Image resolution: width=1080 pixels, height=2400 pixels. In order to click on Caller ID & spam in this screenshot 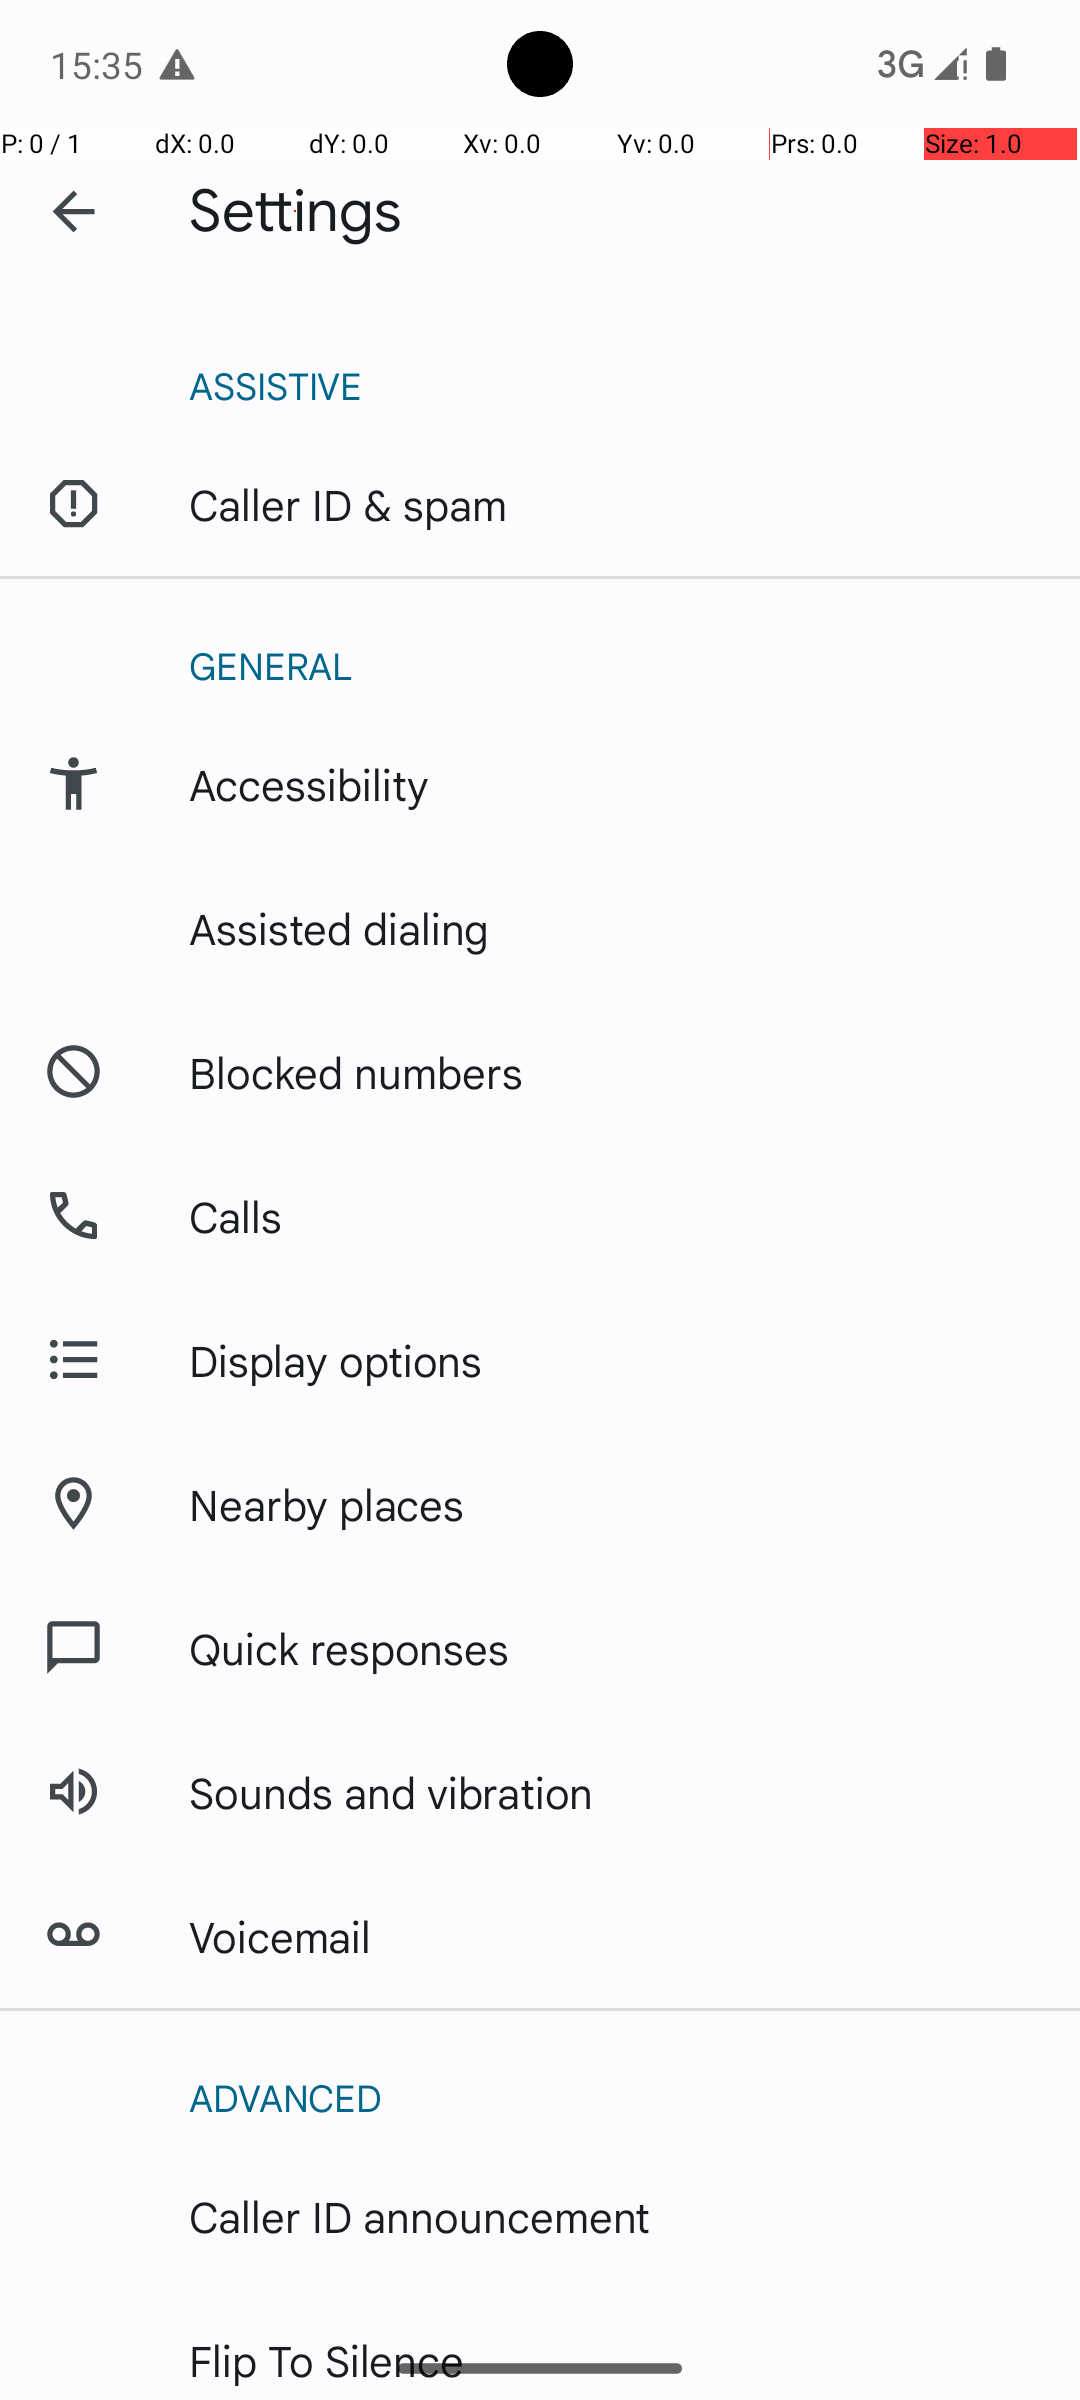, I will do `click(348, 504)`.